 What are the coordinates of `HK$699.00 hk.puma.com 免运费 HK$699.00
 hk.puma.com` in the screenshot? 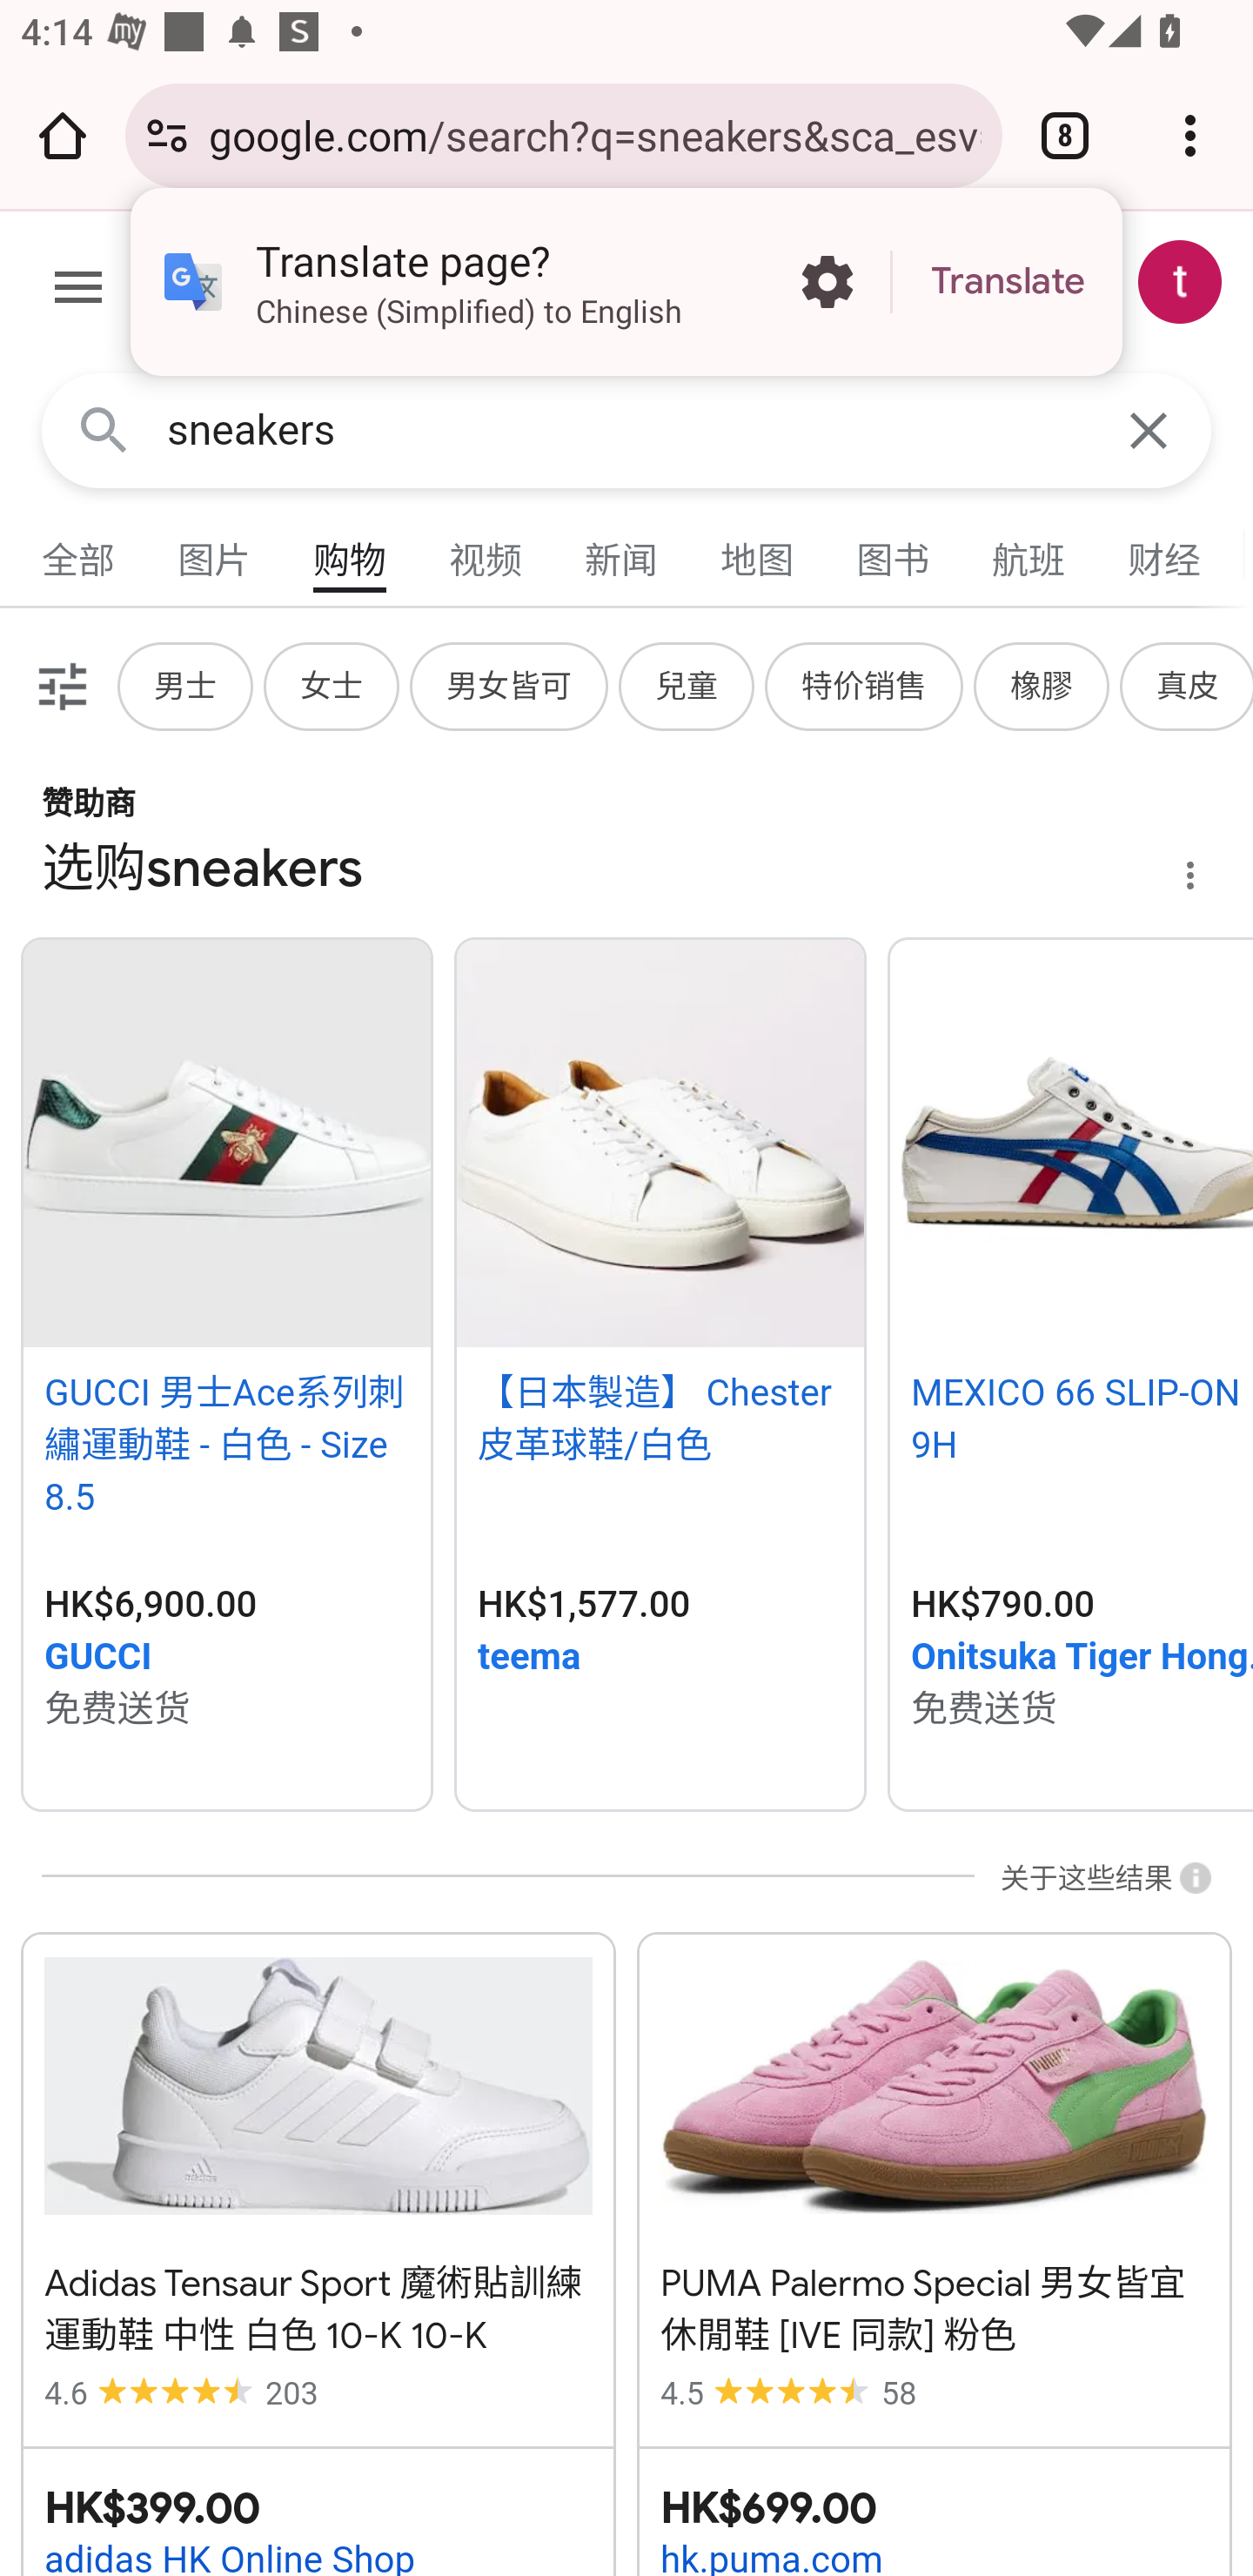 It's located at (934, 2512).